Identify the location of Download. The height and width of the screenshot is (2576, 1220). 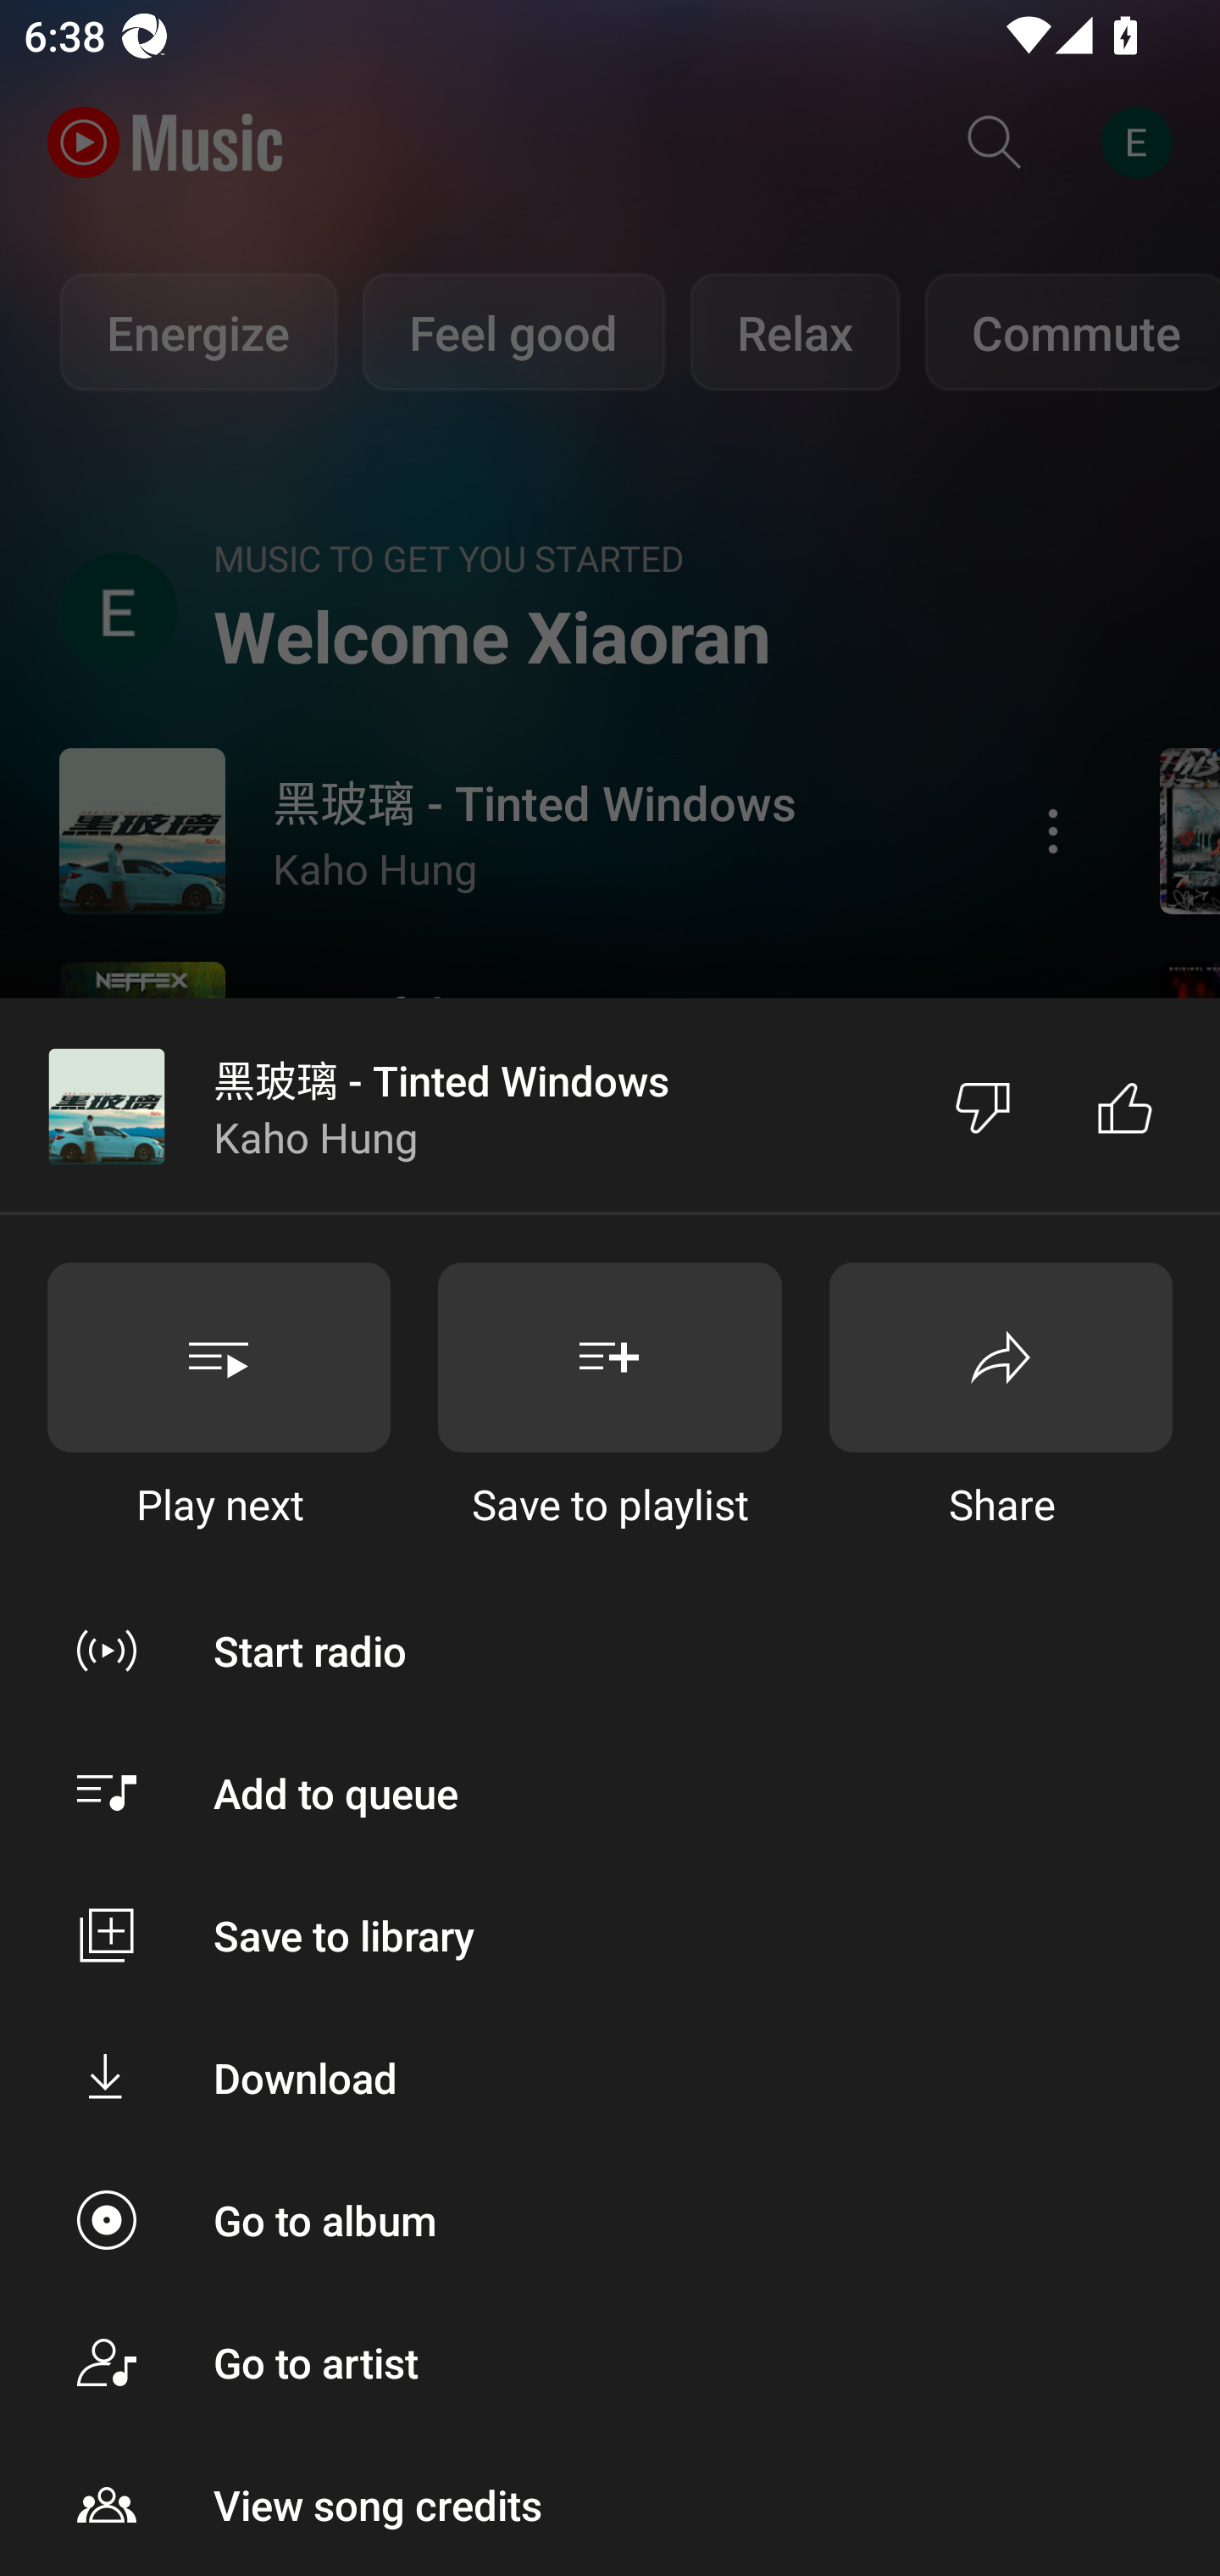
(610, 2078).